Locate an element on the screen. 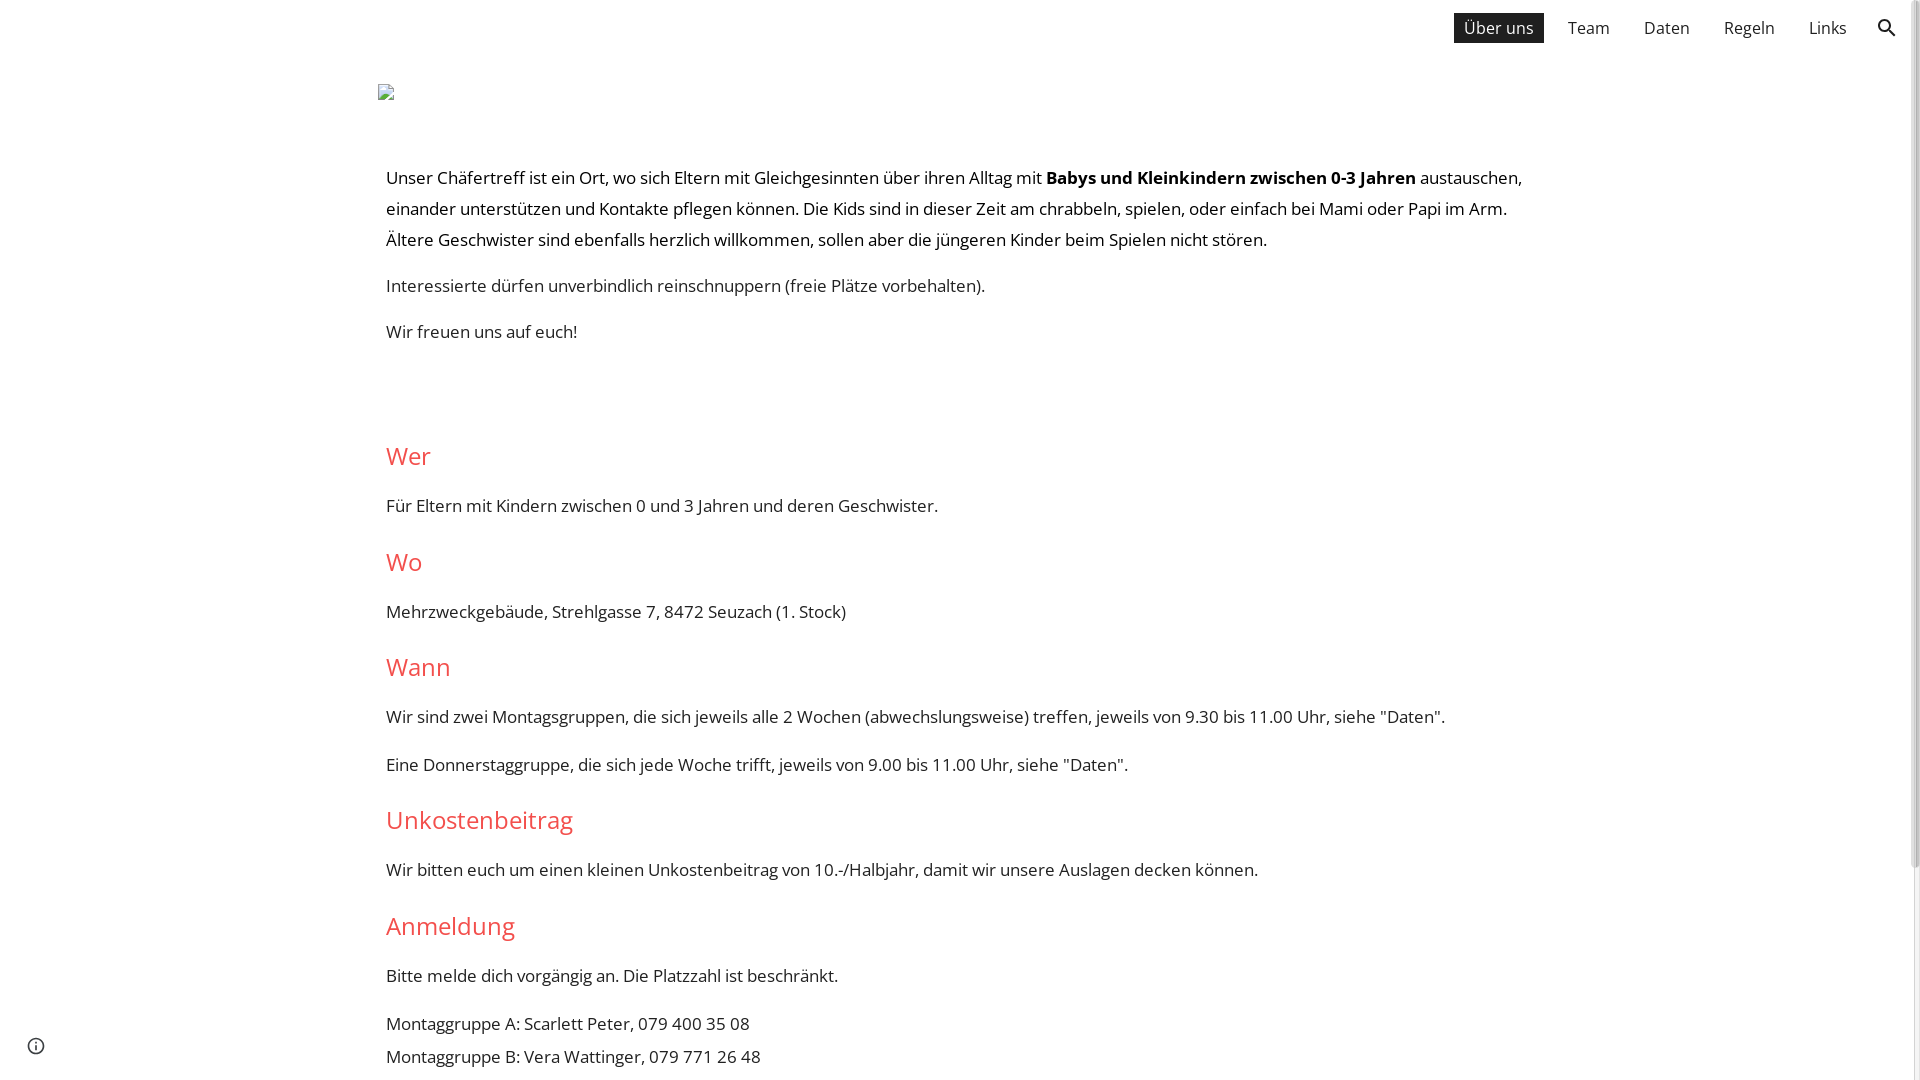  Team is located at coordinates (1589, 28).